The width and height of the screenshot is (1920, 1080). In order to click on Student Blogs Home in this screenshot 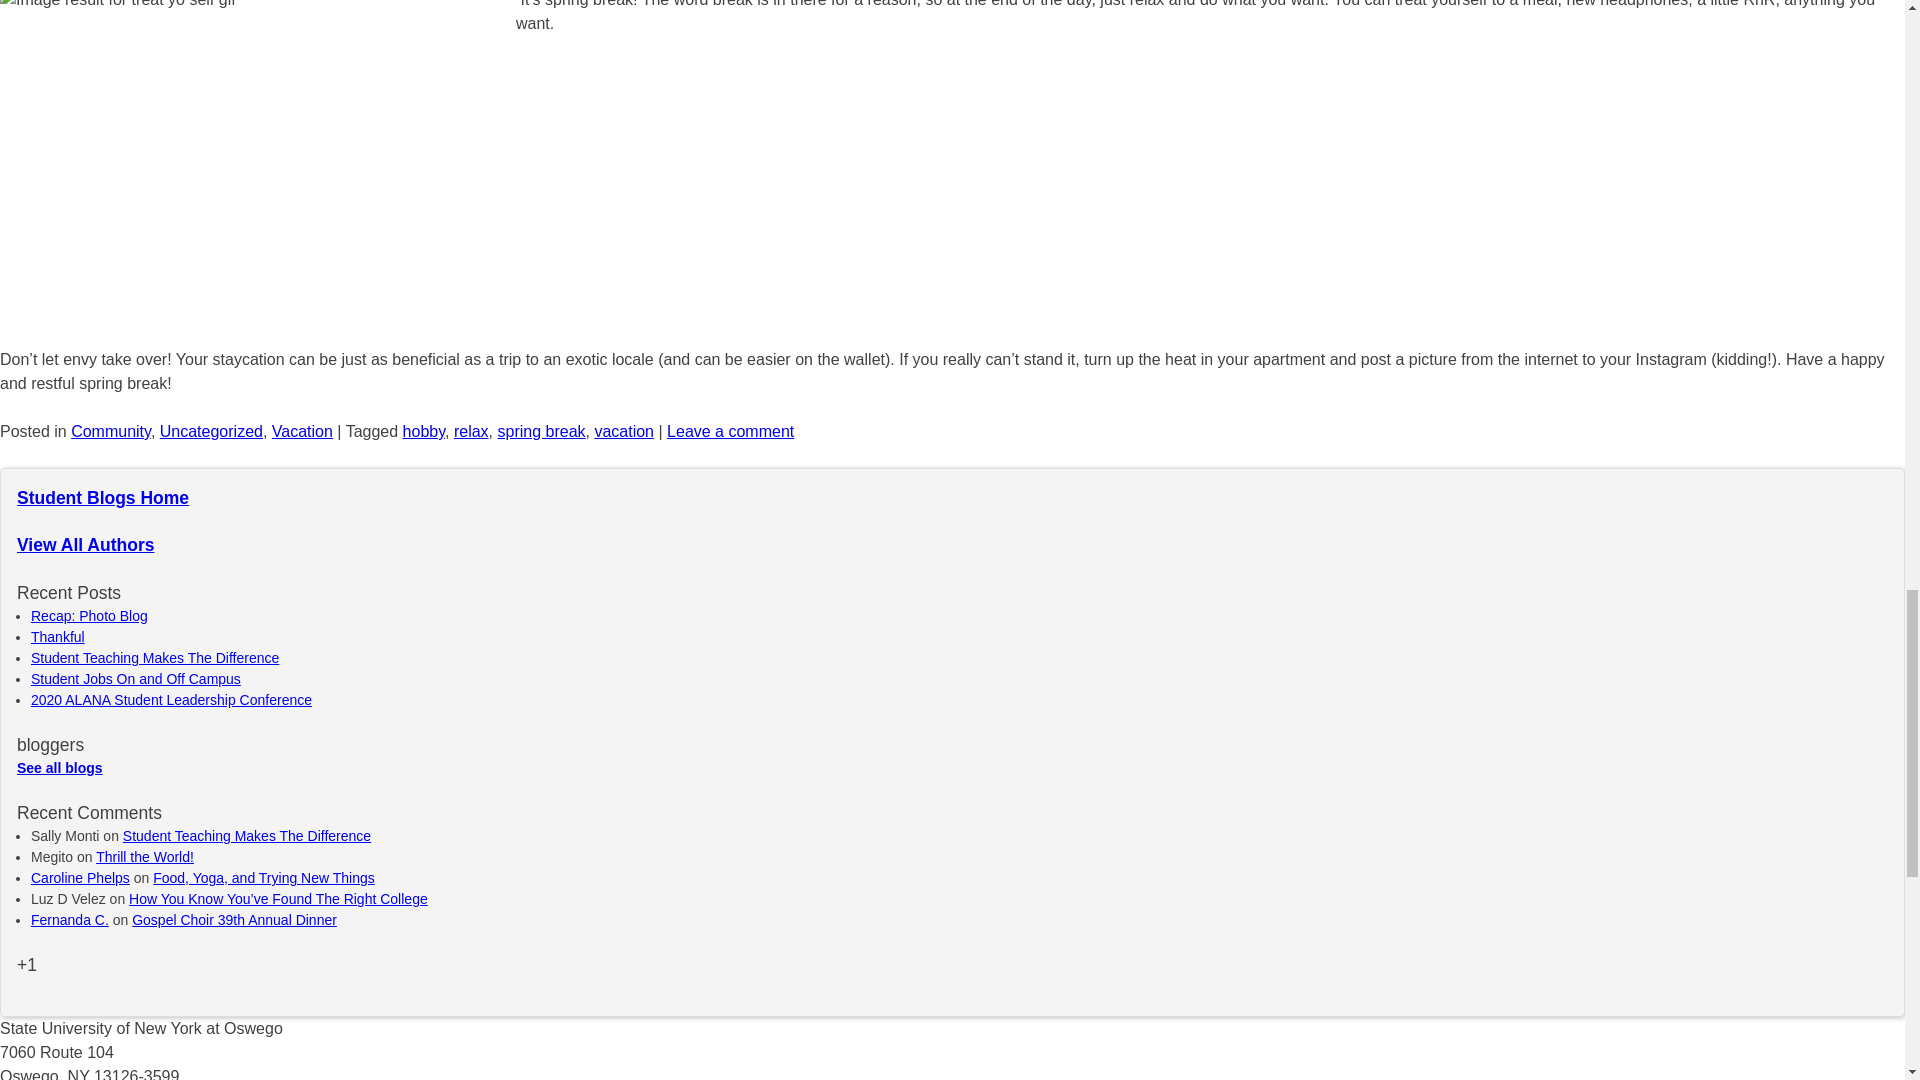, I will do `click(102, 498)`.